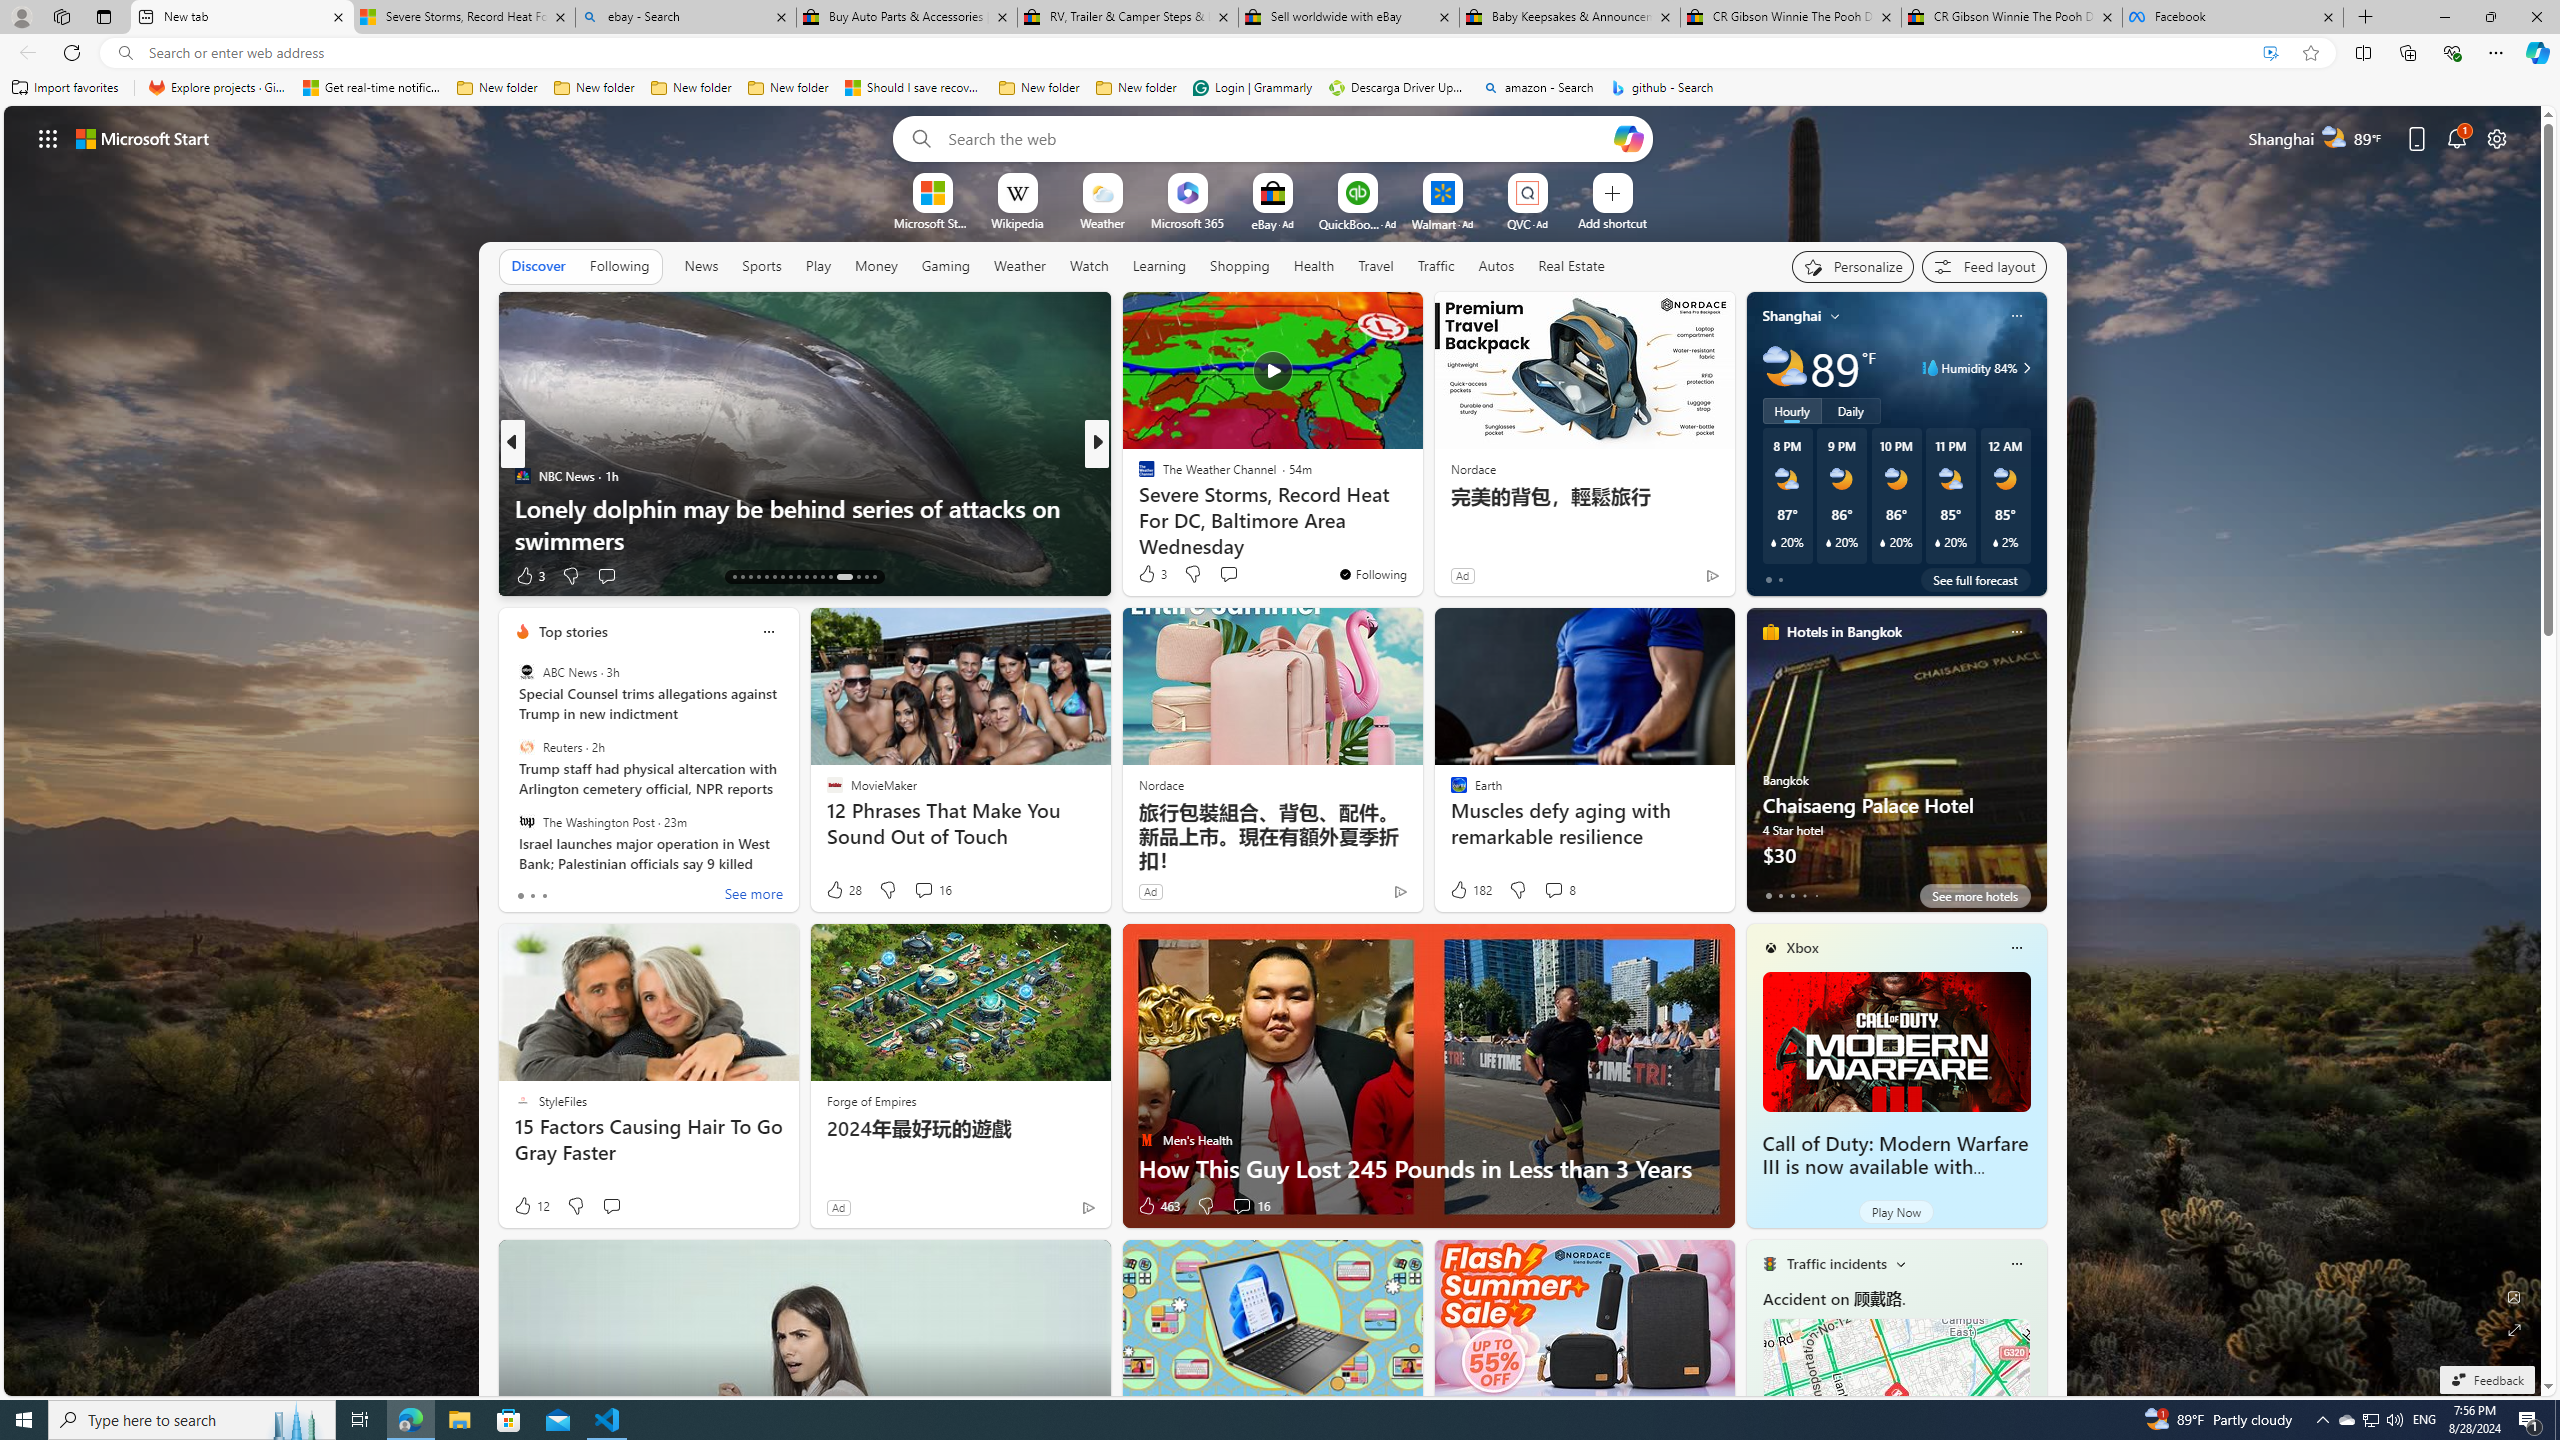 The width and height of the screenshot is (2560, 1440). What do you see at coordinates (1816, 895) in the screenshot?
I see `tab-4` at bounding box center [1816, 895].